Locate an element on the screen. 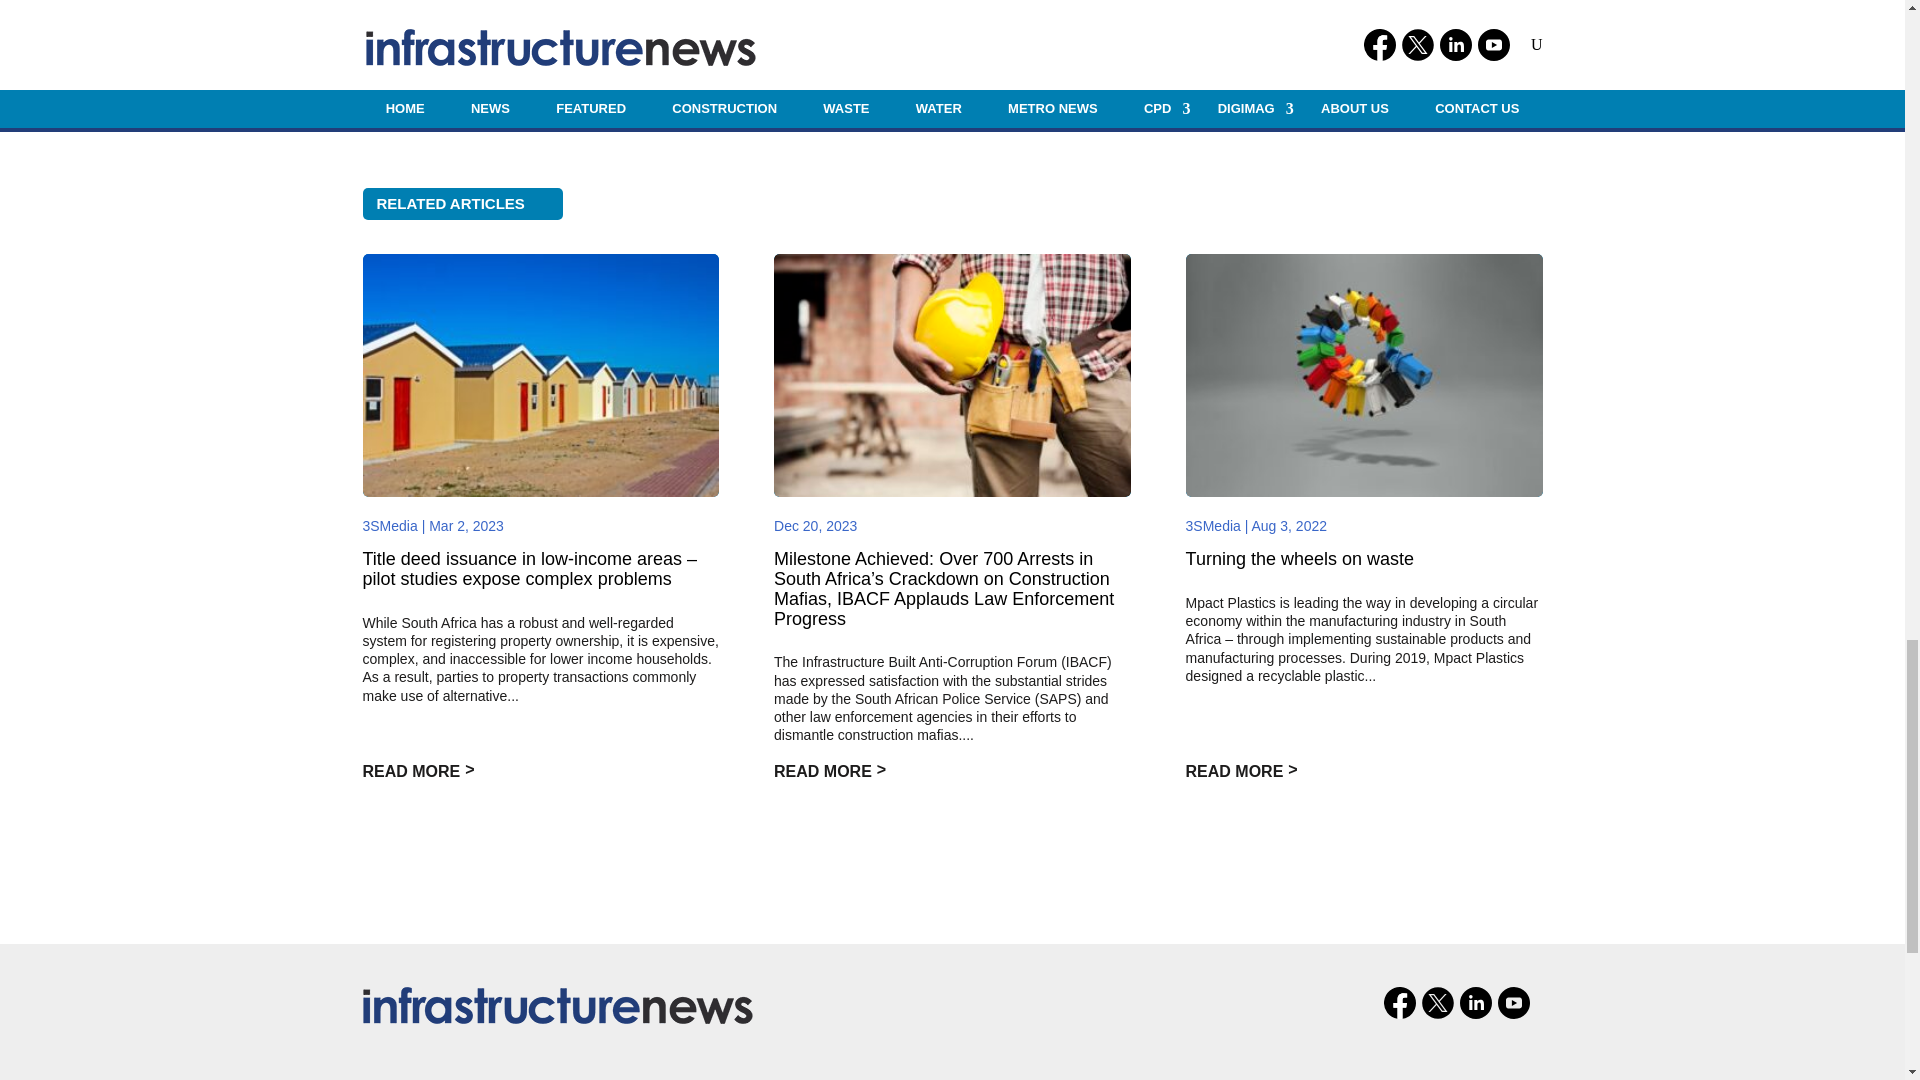 Image resolution: width=1920 pixels, height=1080 pixels. Posts by 3SMedia is located at coordinates (389, 526).